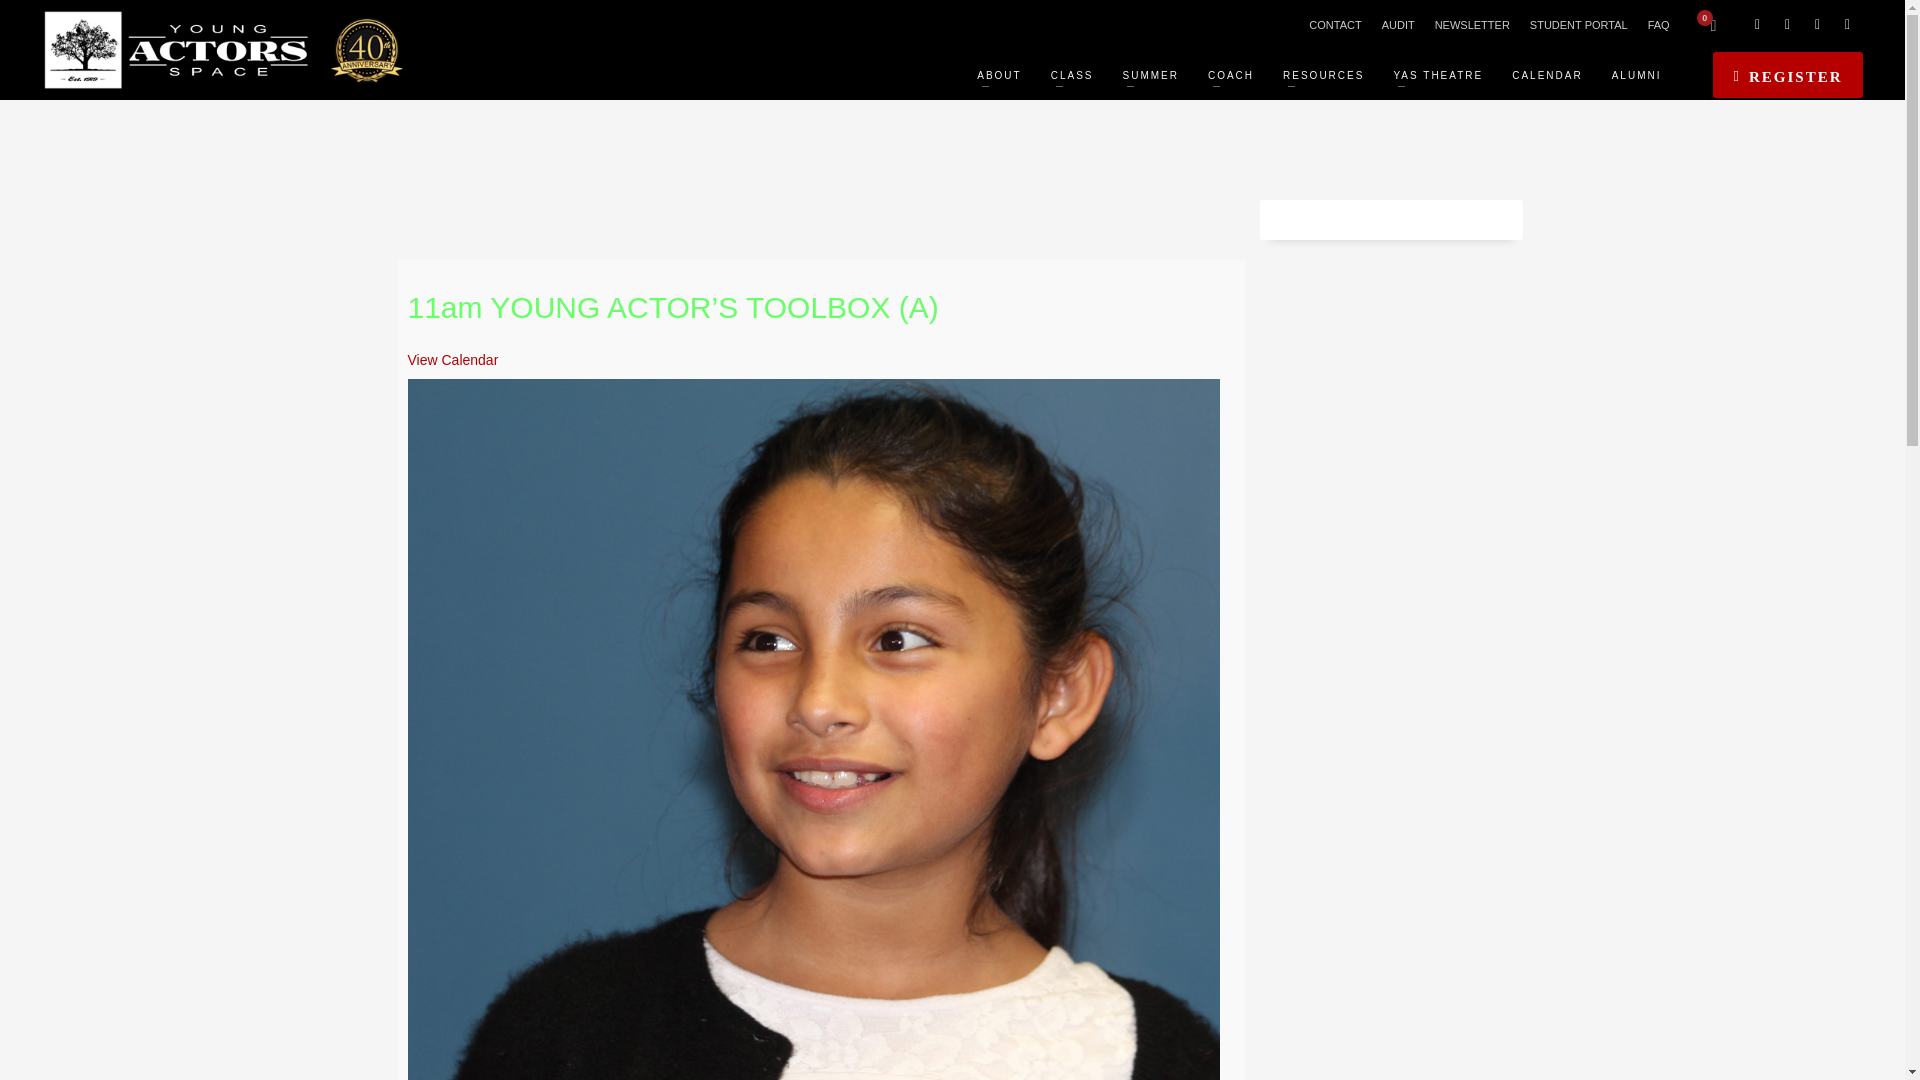 The height and width of the screenshot is (1080, 1920). I want to click on FAQ, so click(1658, 24).